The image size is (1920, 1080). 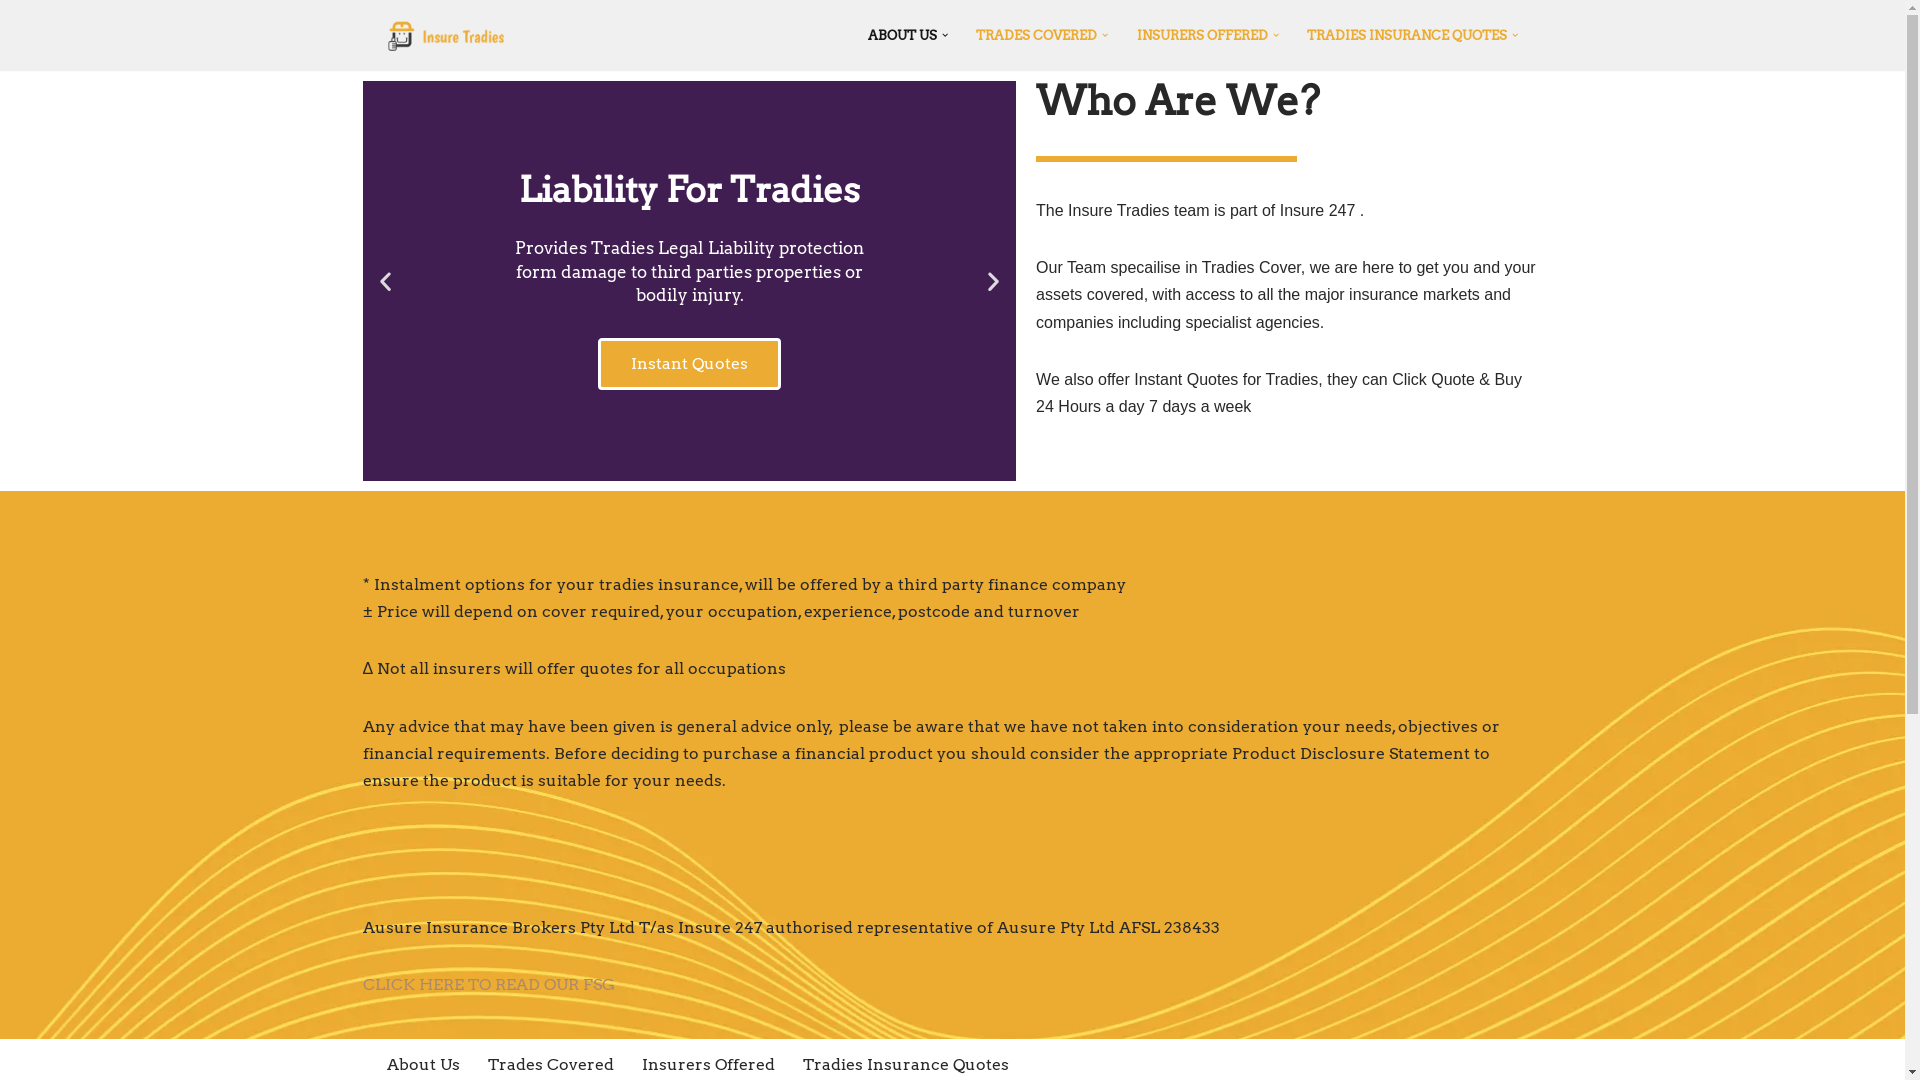 I want to click on ABOUT US, so click(x=902, y=36).